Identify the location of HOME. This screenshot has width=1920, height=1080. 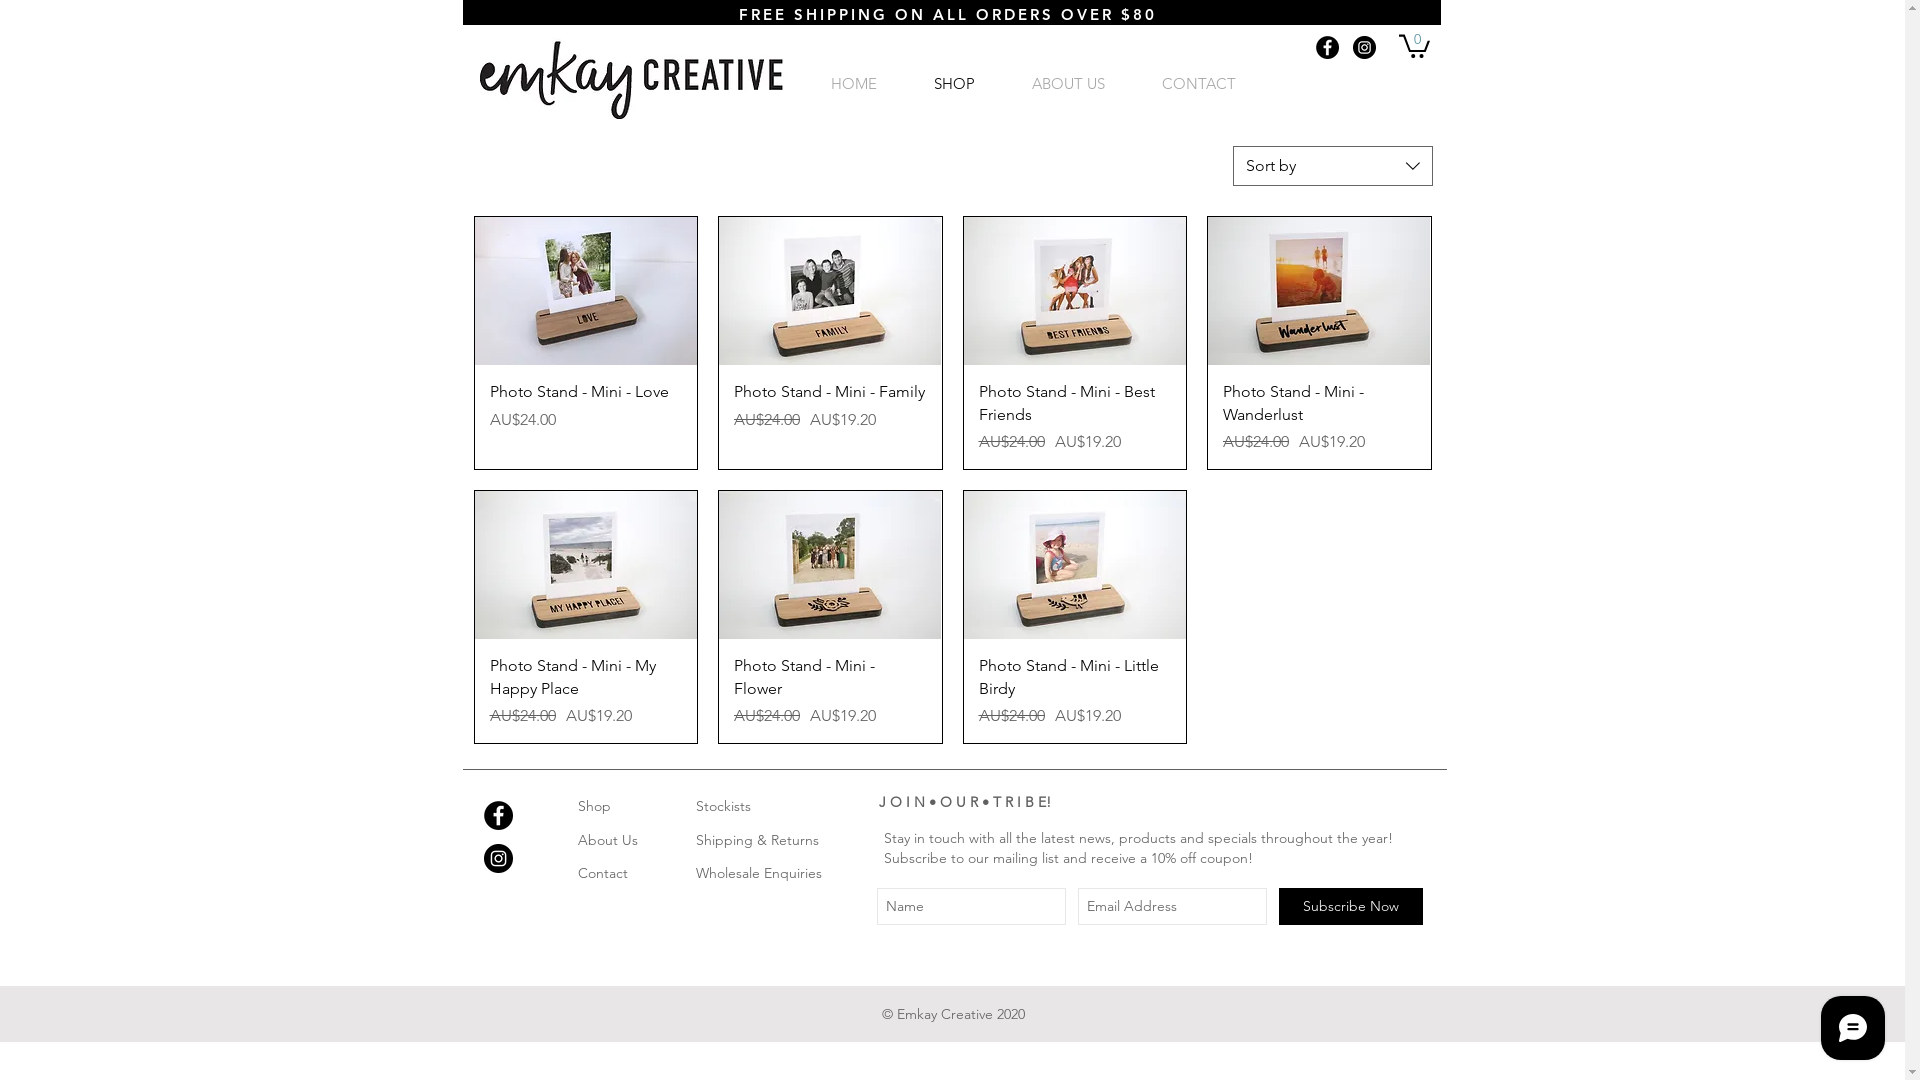
(854, 84).